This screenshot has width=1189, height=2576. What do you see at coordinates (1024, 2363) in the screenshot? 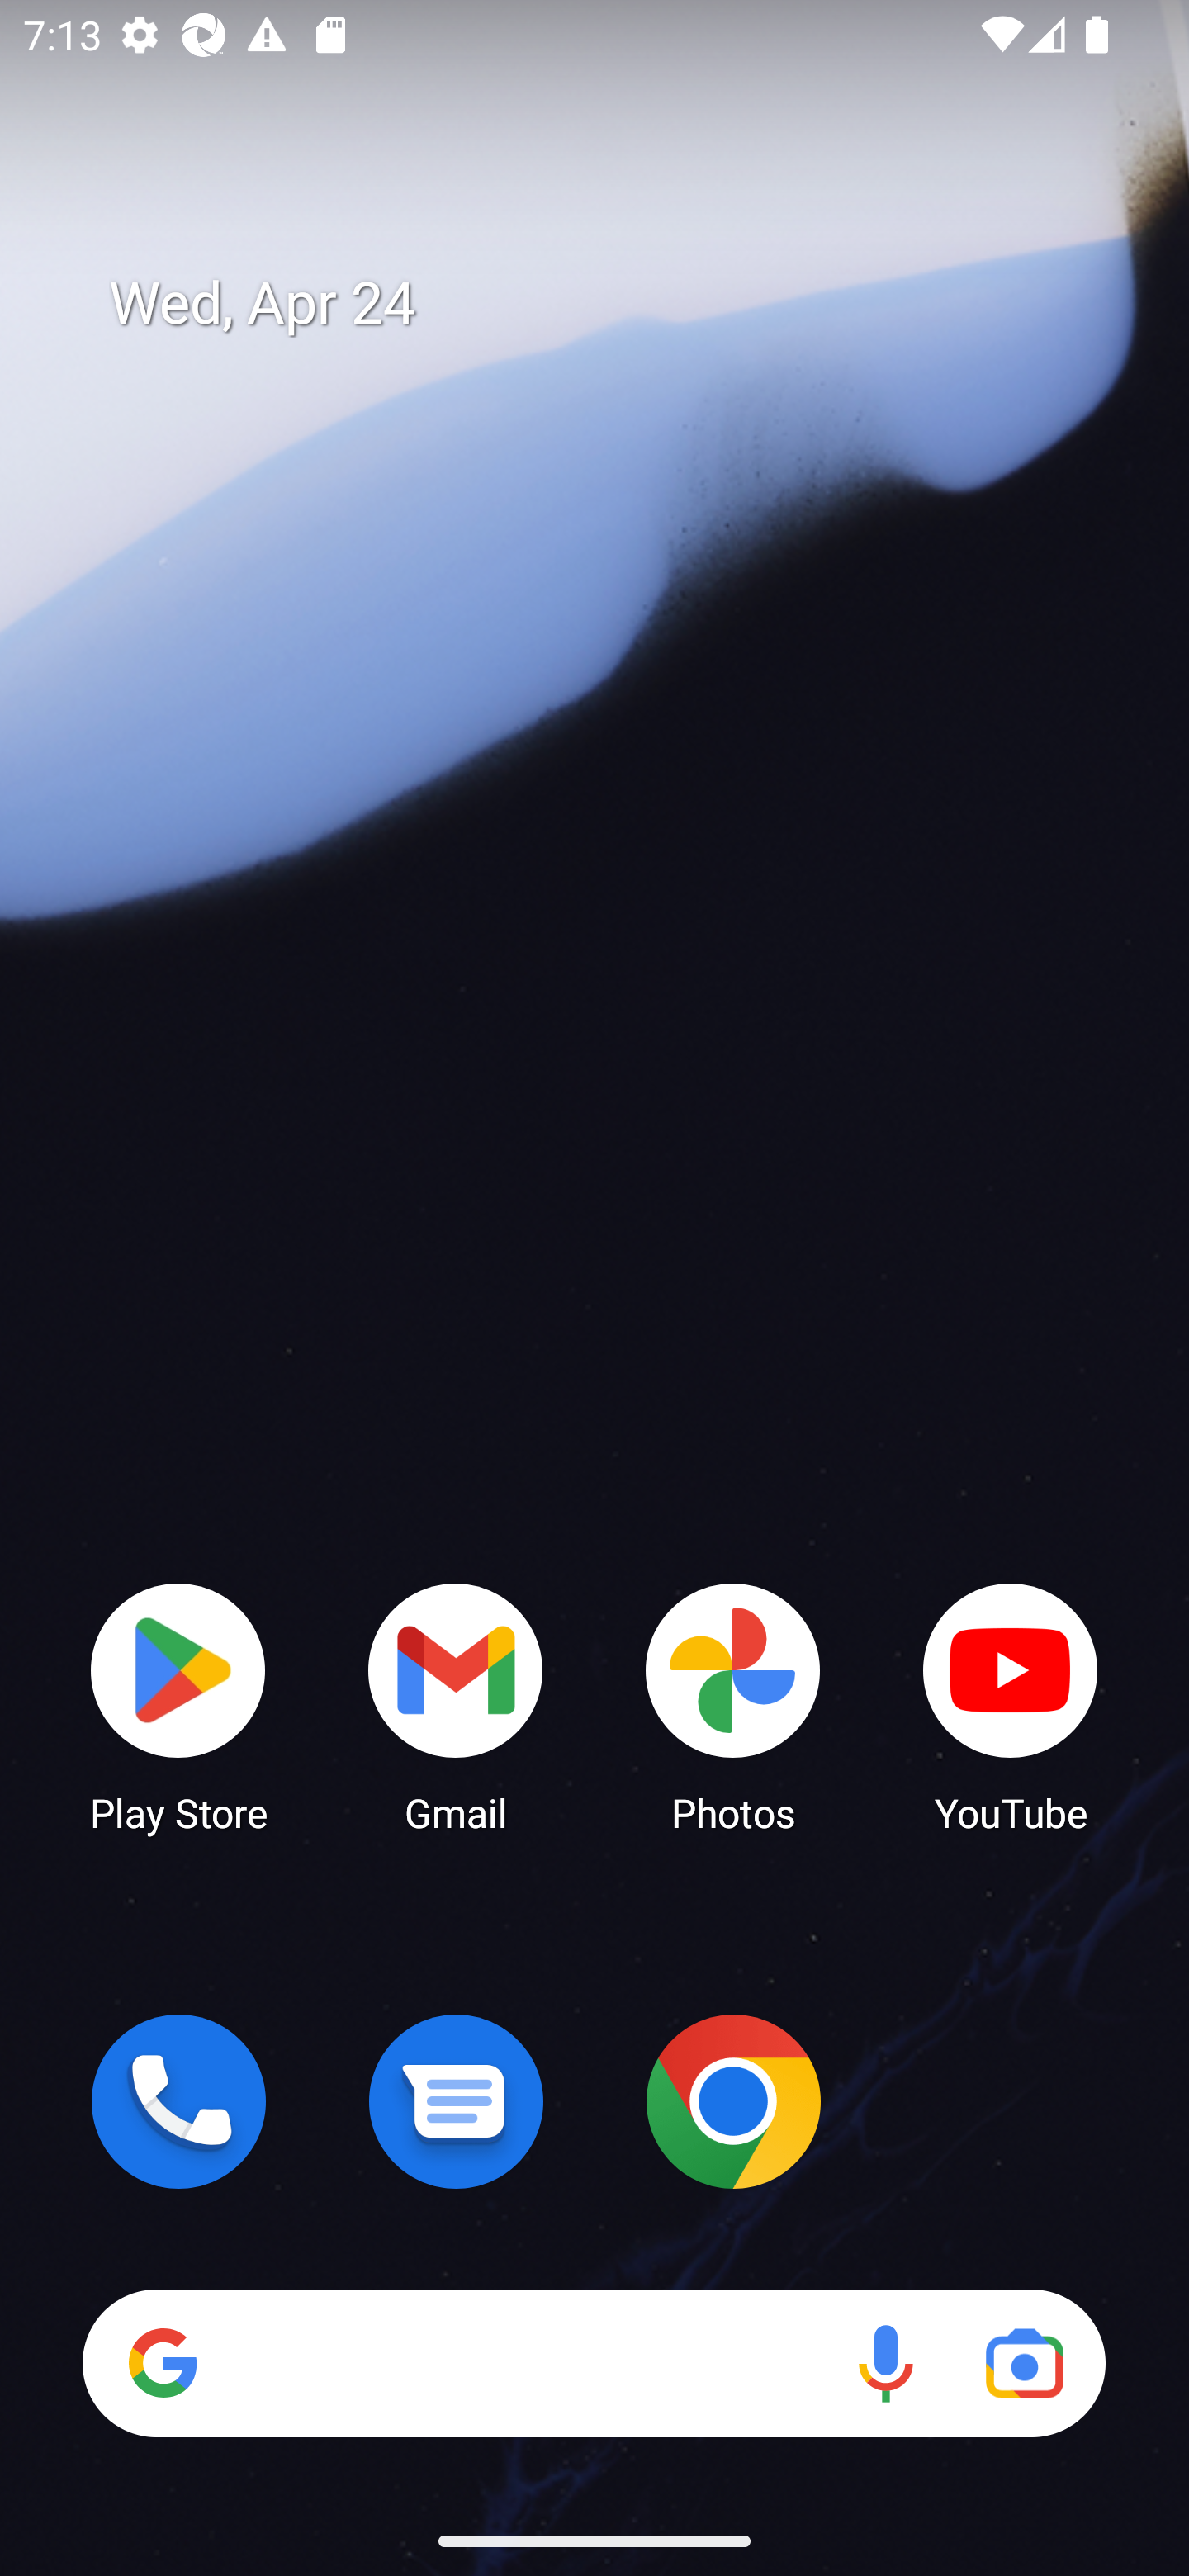
I see `Google Lens` at bounding box center [1024, 2363].